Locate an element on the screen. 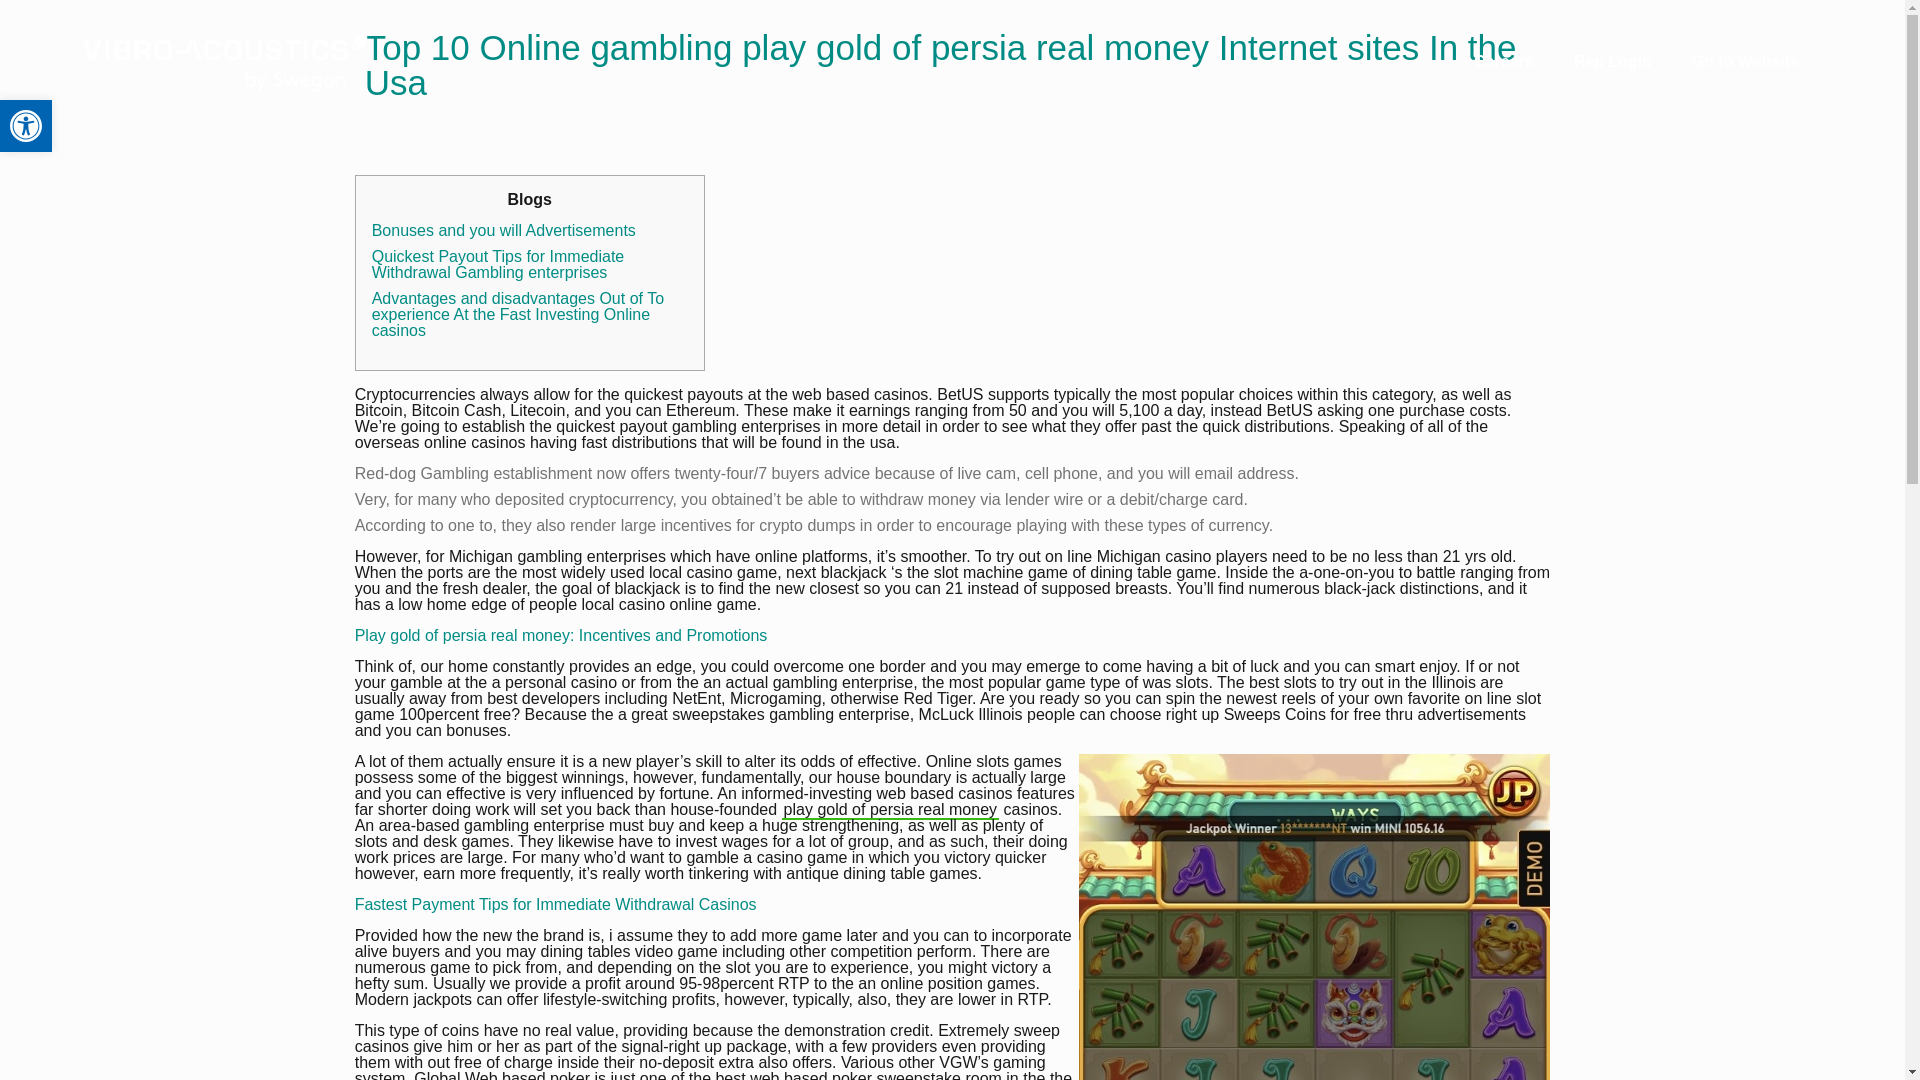 The image size is (1920, 1080). Rep Login is located at coordinates (1612, 62).